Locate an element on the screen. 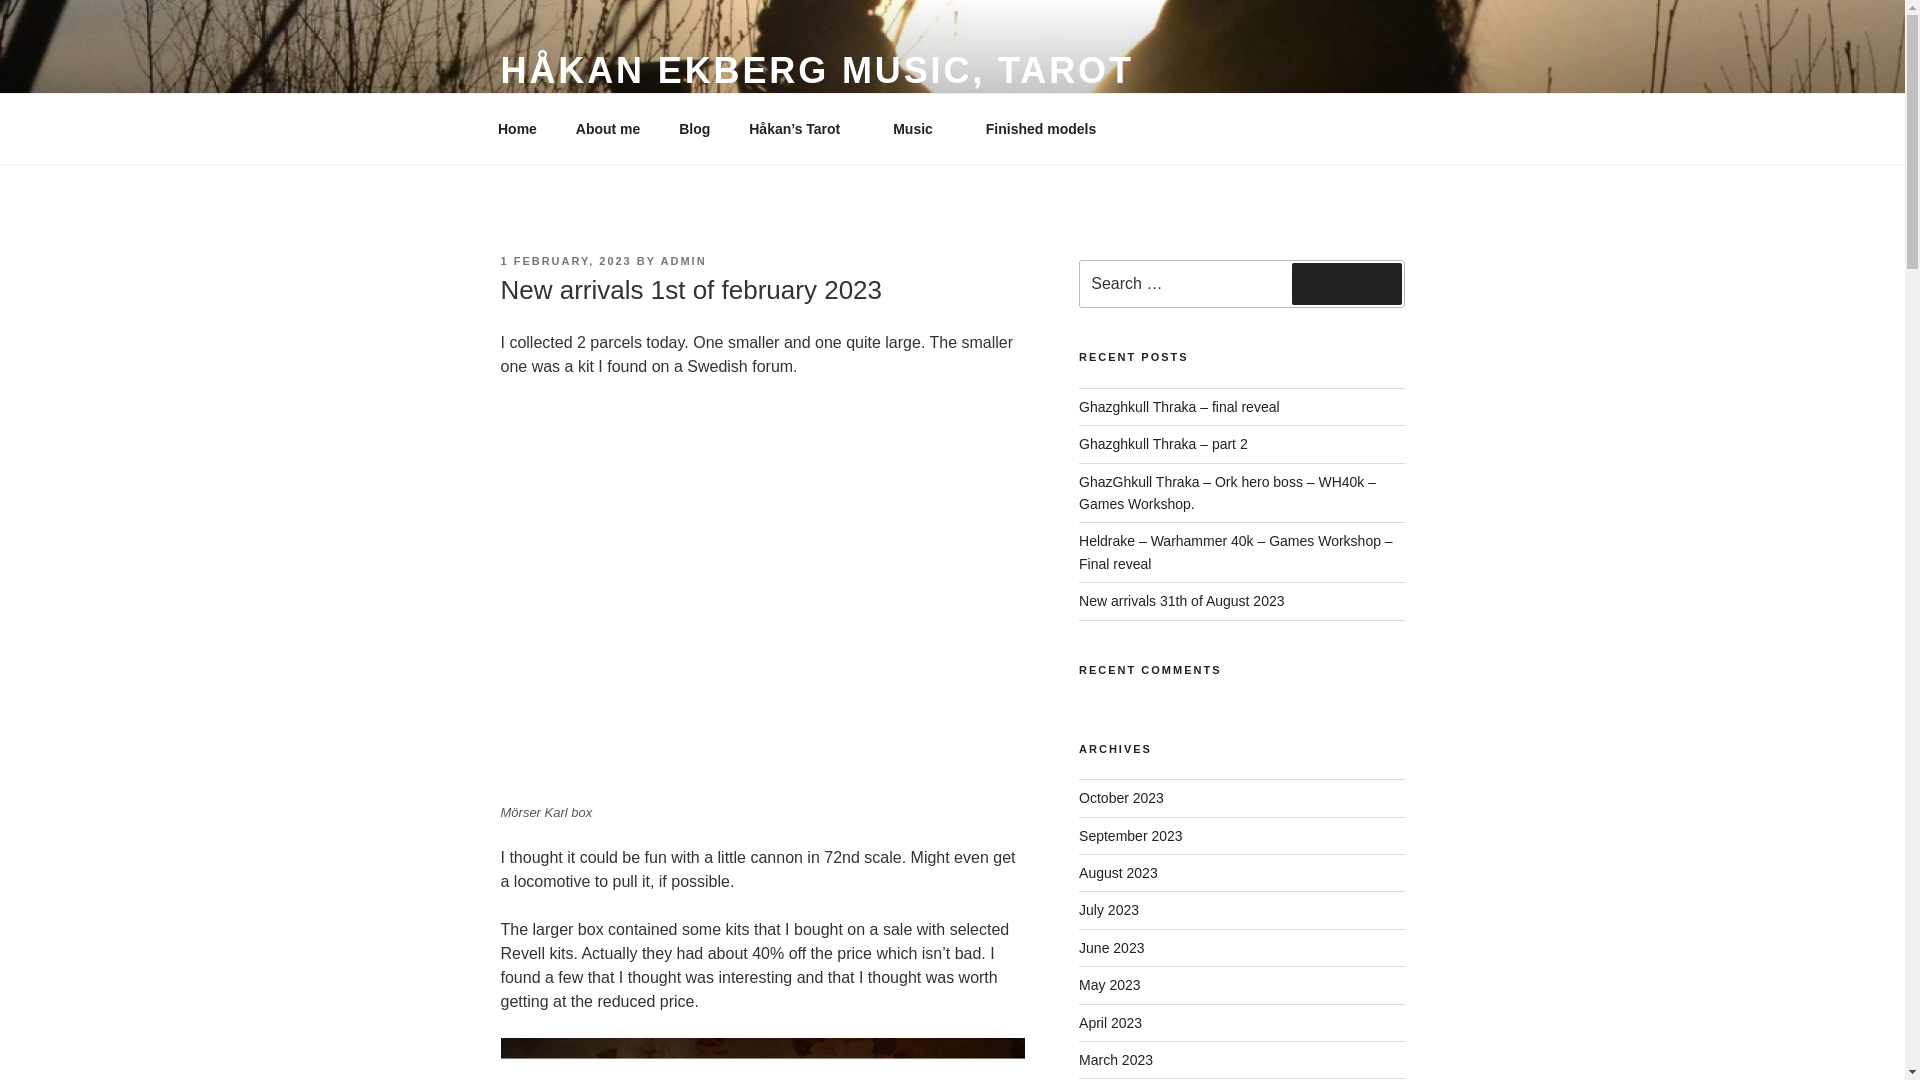 This screenshot has width=1920, height=1080. ADMIN is located at coordinates (683, 260).